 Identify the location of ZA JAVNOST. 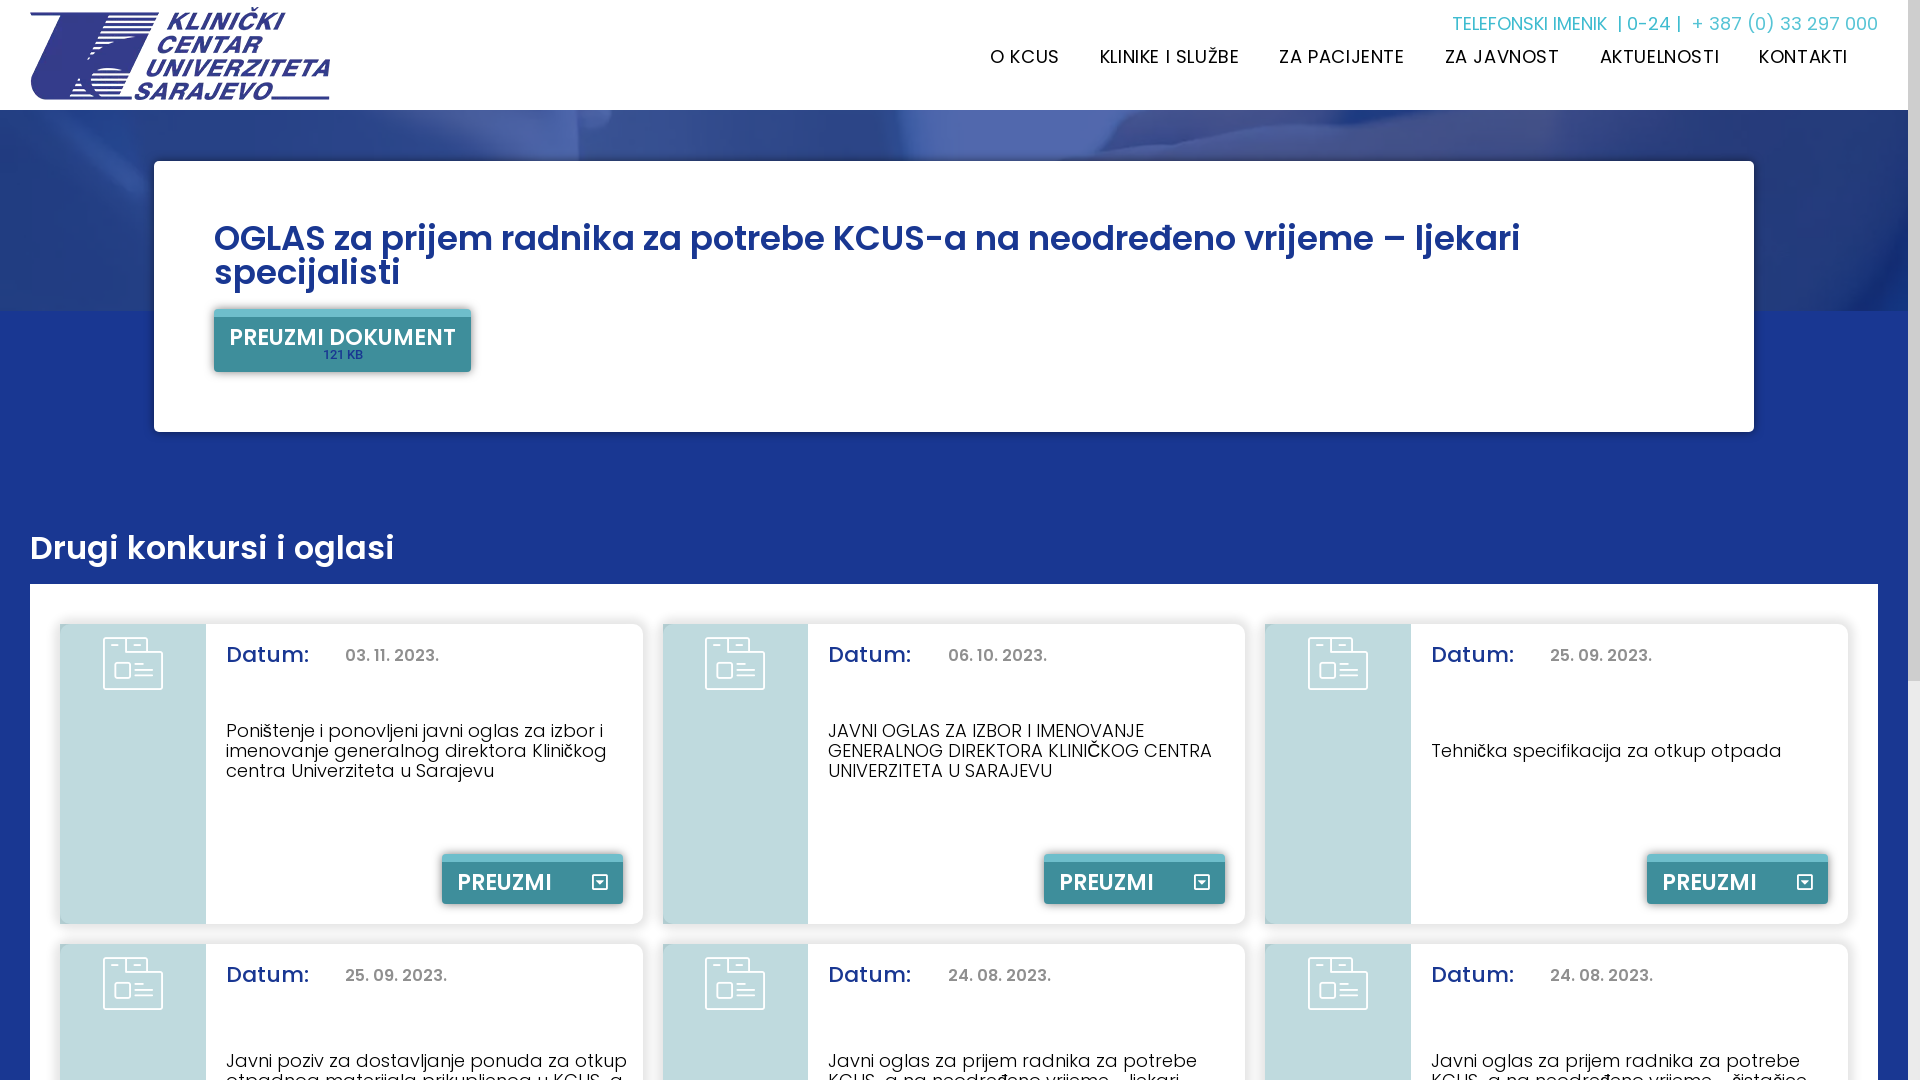
(1502, 57).